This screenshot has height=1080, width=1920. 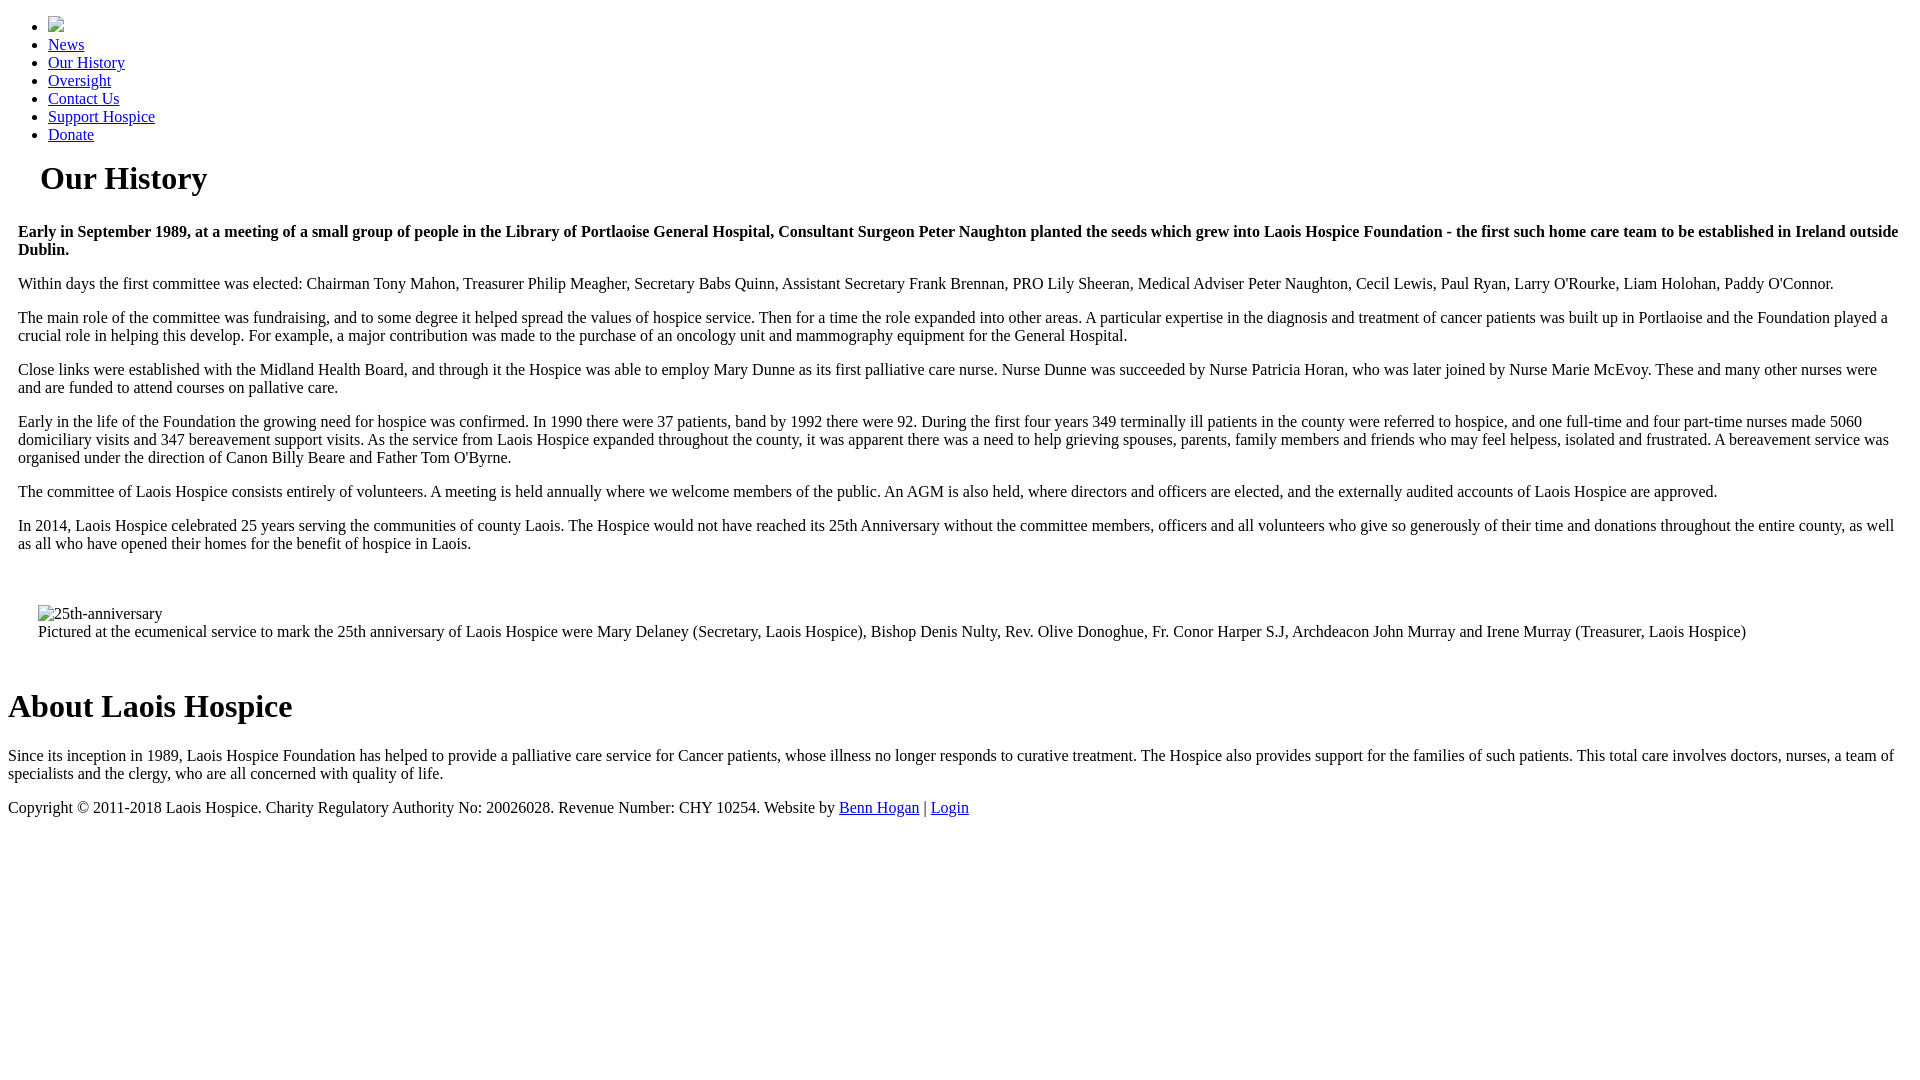 I want to click on News, so click(x=66, y=44).